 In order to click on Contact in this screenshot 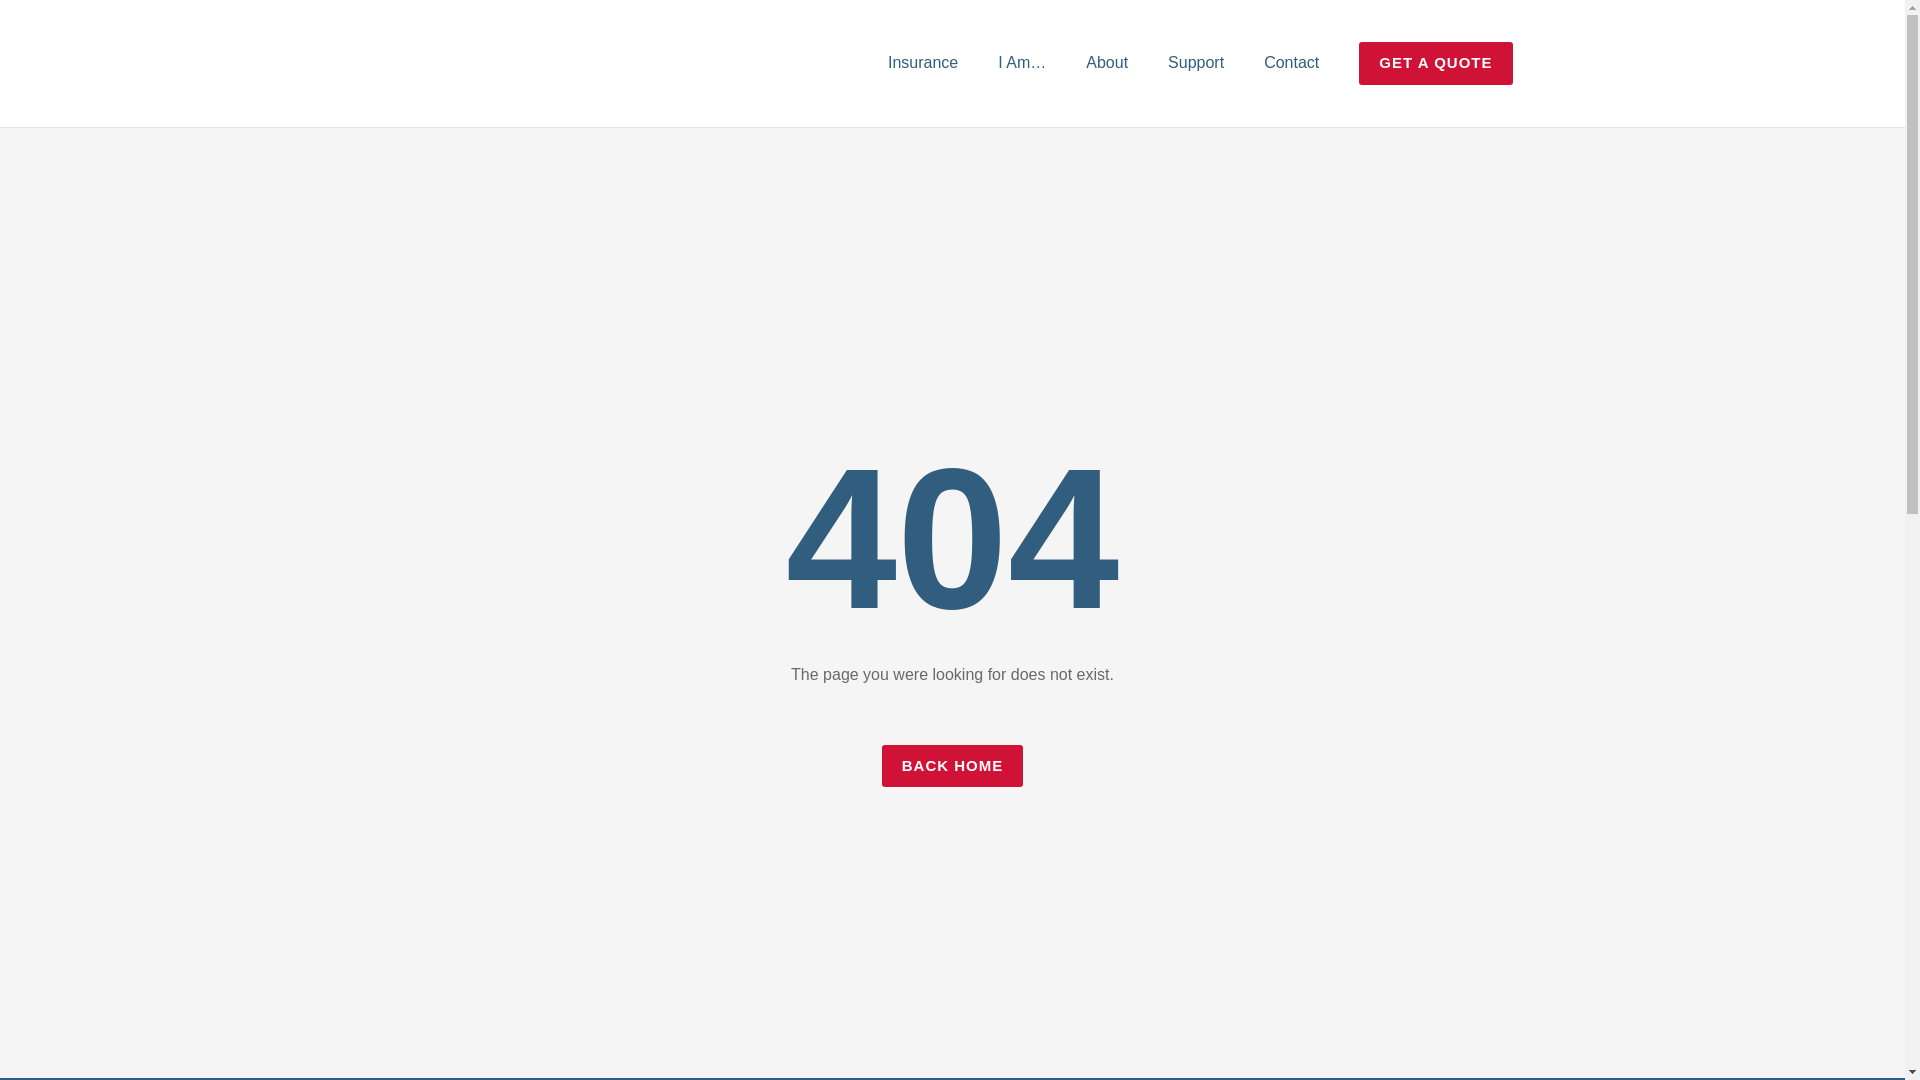, I will do `click(1291, 62)`.